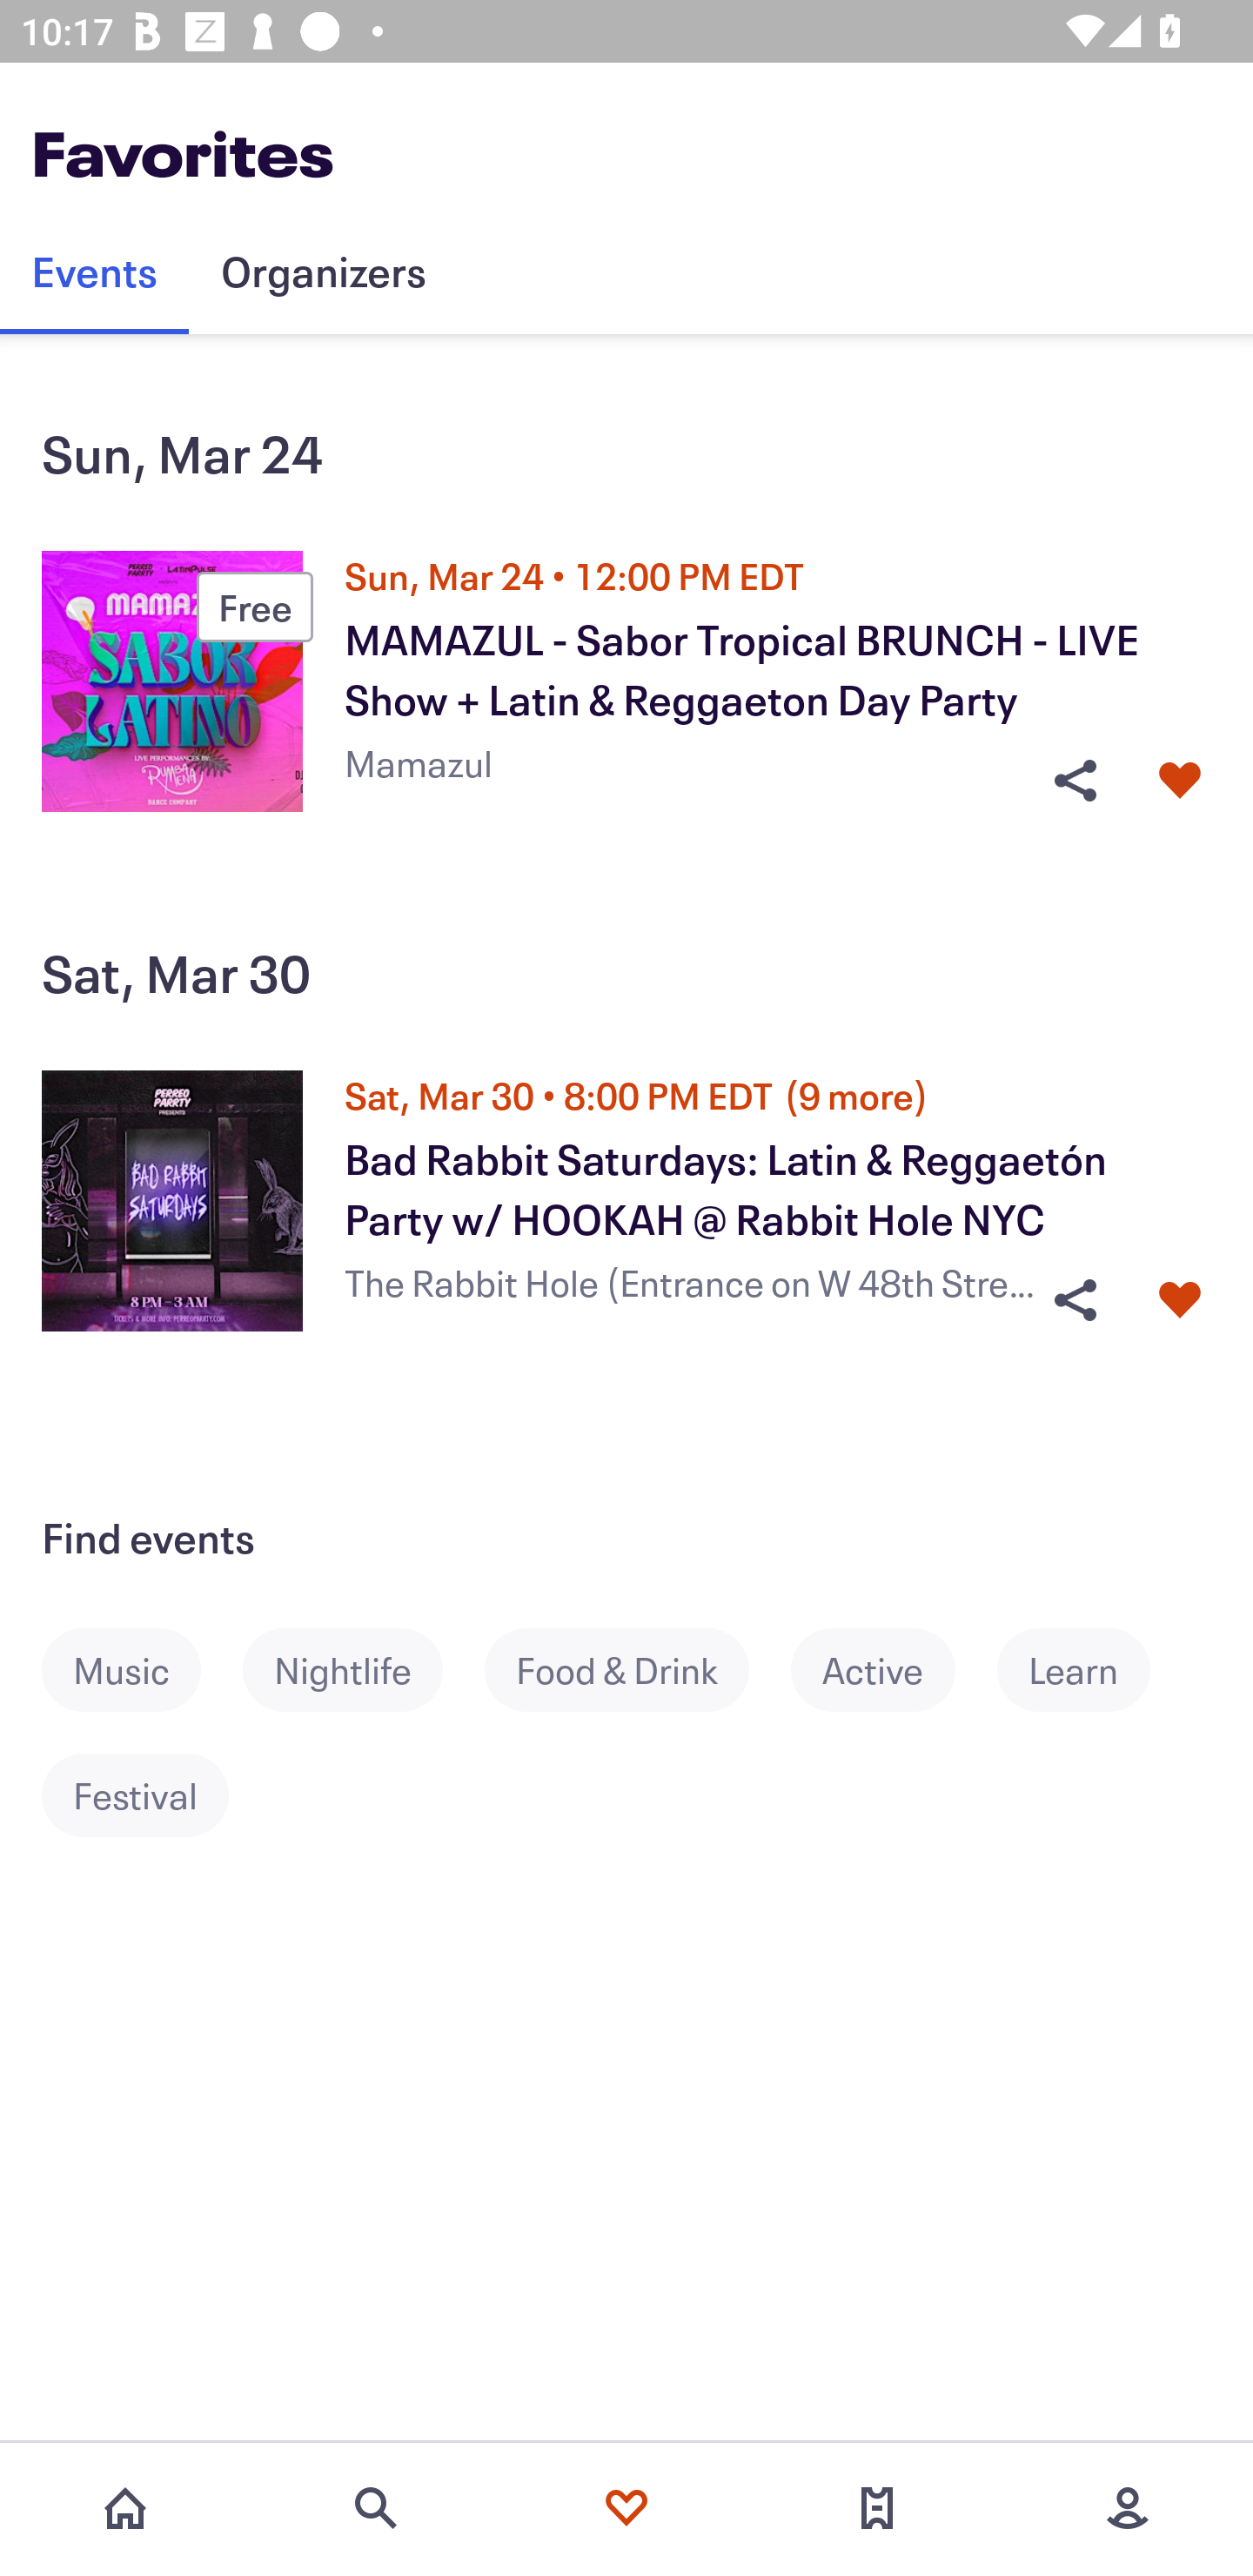 This screenshot has width=1253, height=2576. I want to click on Home, so click(125, 2508).